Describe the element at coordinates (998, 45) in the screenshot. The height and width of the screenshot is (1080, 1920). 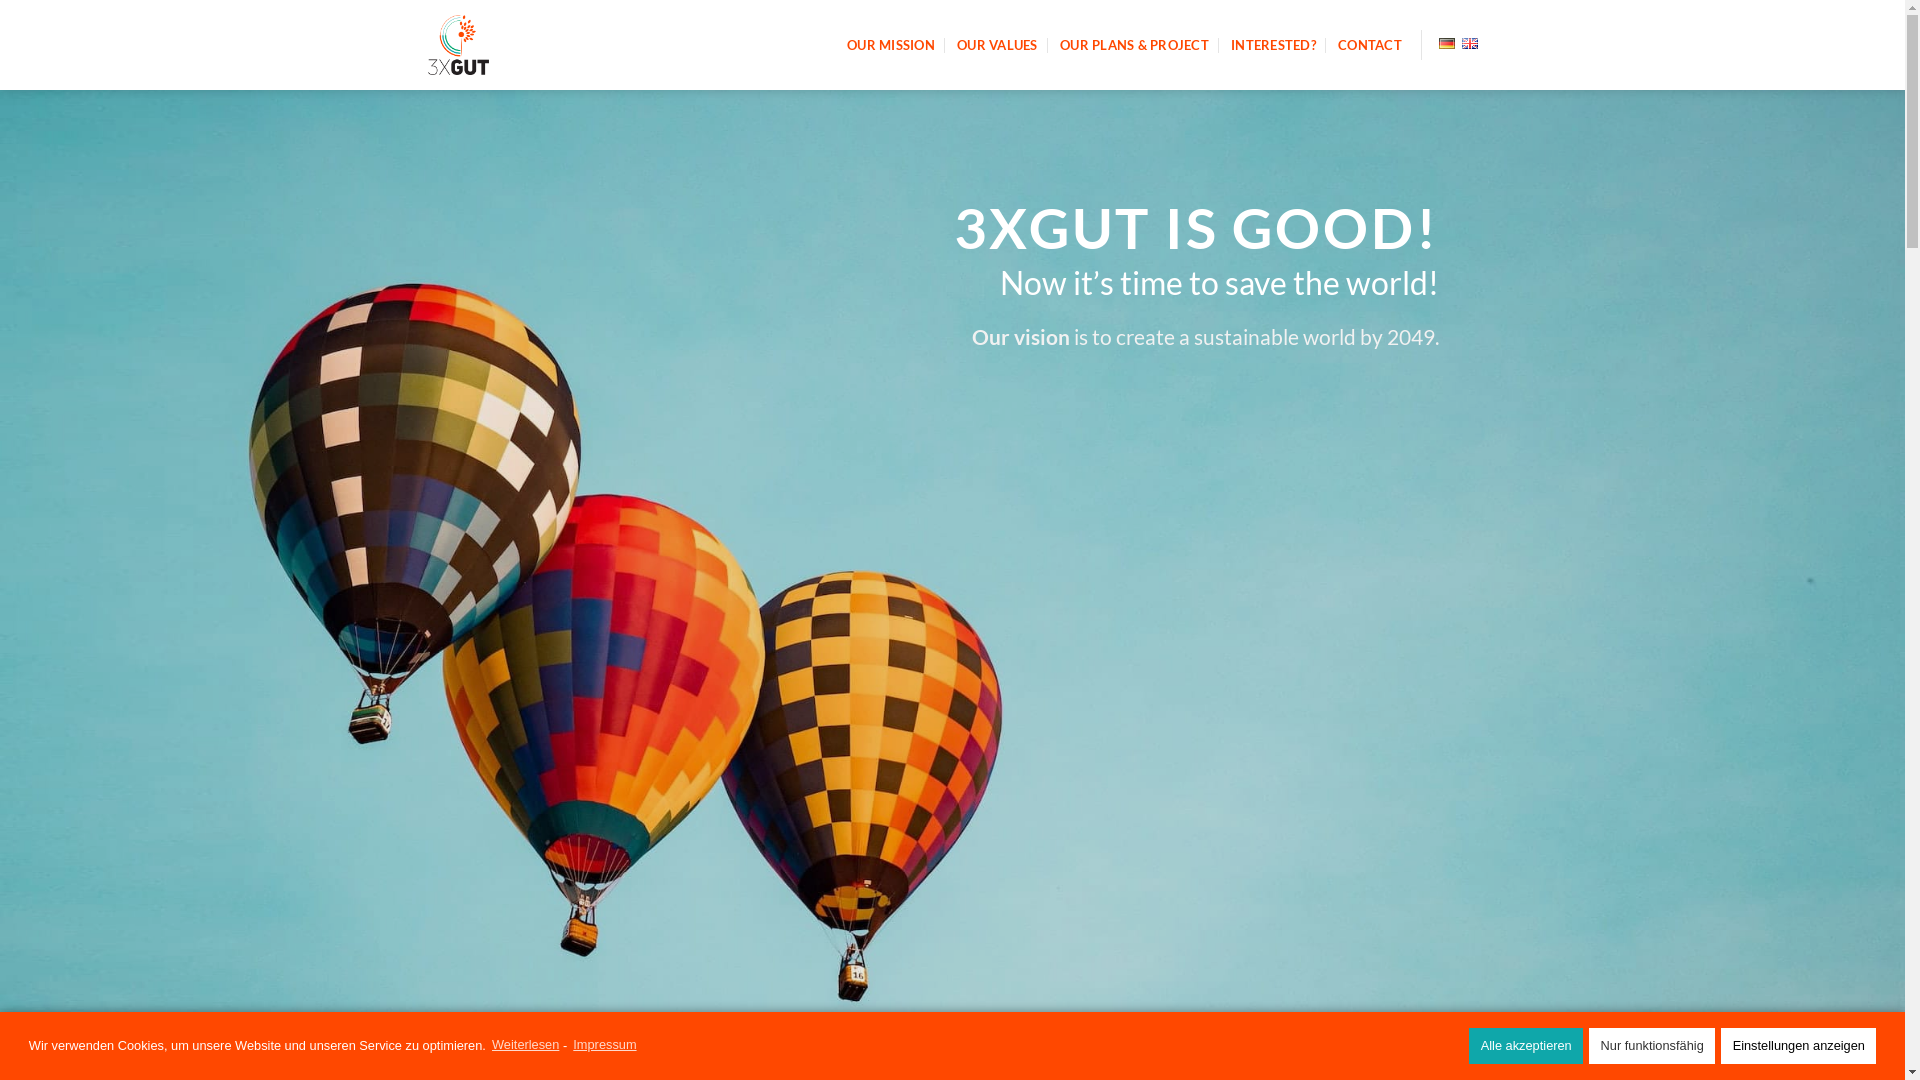
I see `OUR VALUES` at that location.